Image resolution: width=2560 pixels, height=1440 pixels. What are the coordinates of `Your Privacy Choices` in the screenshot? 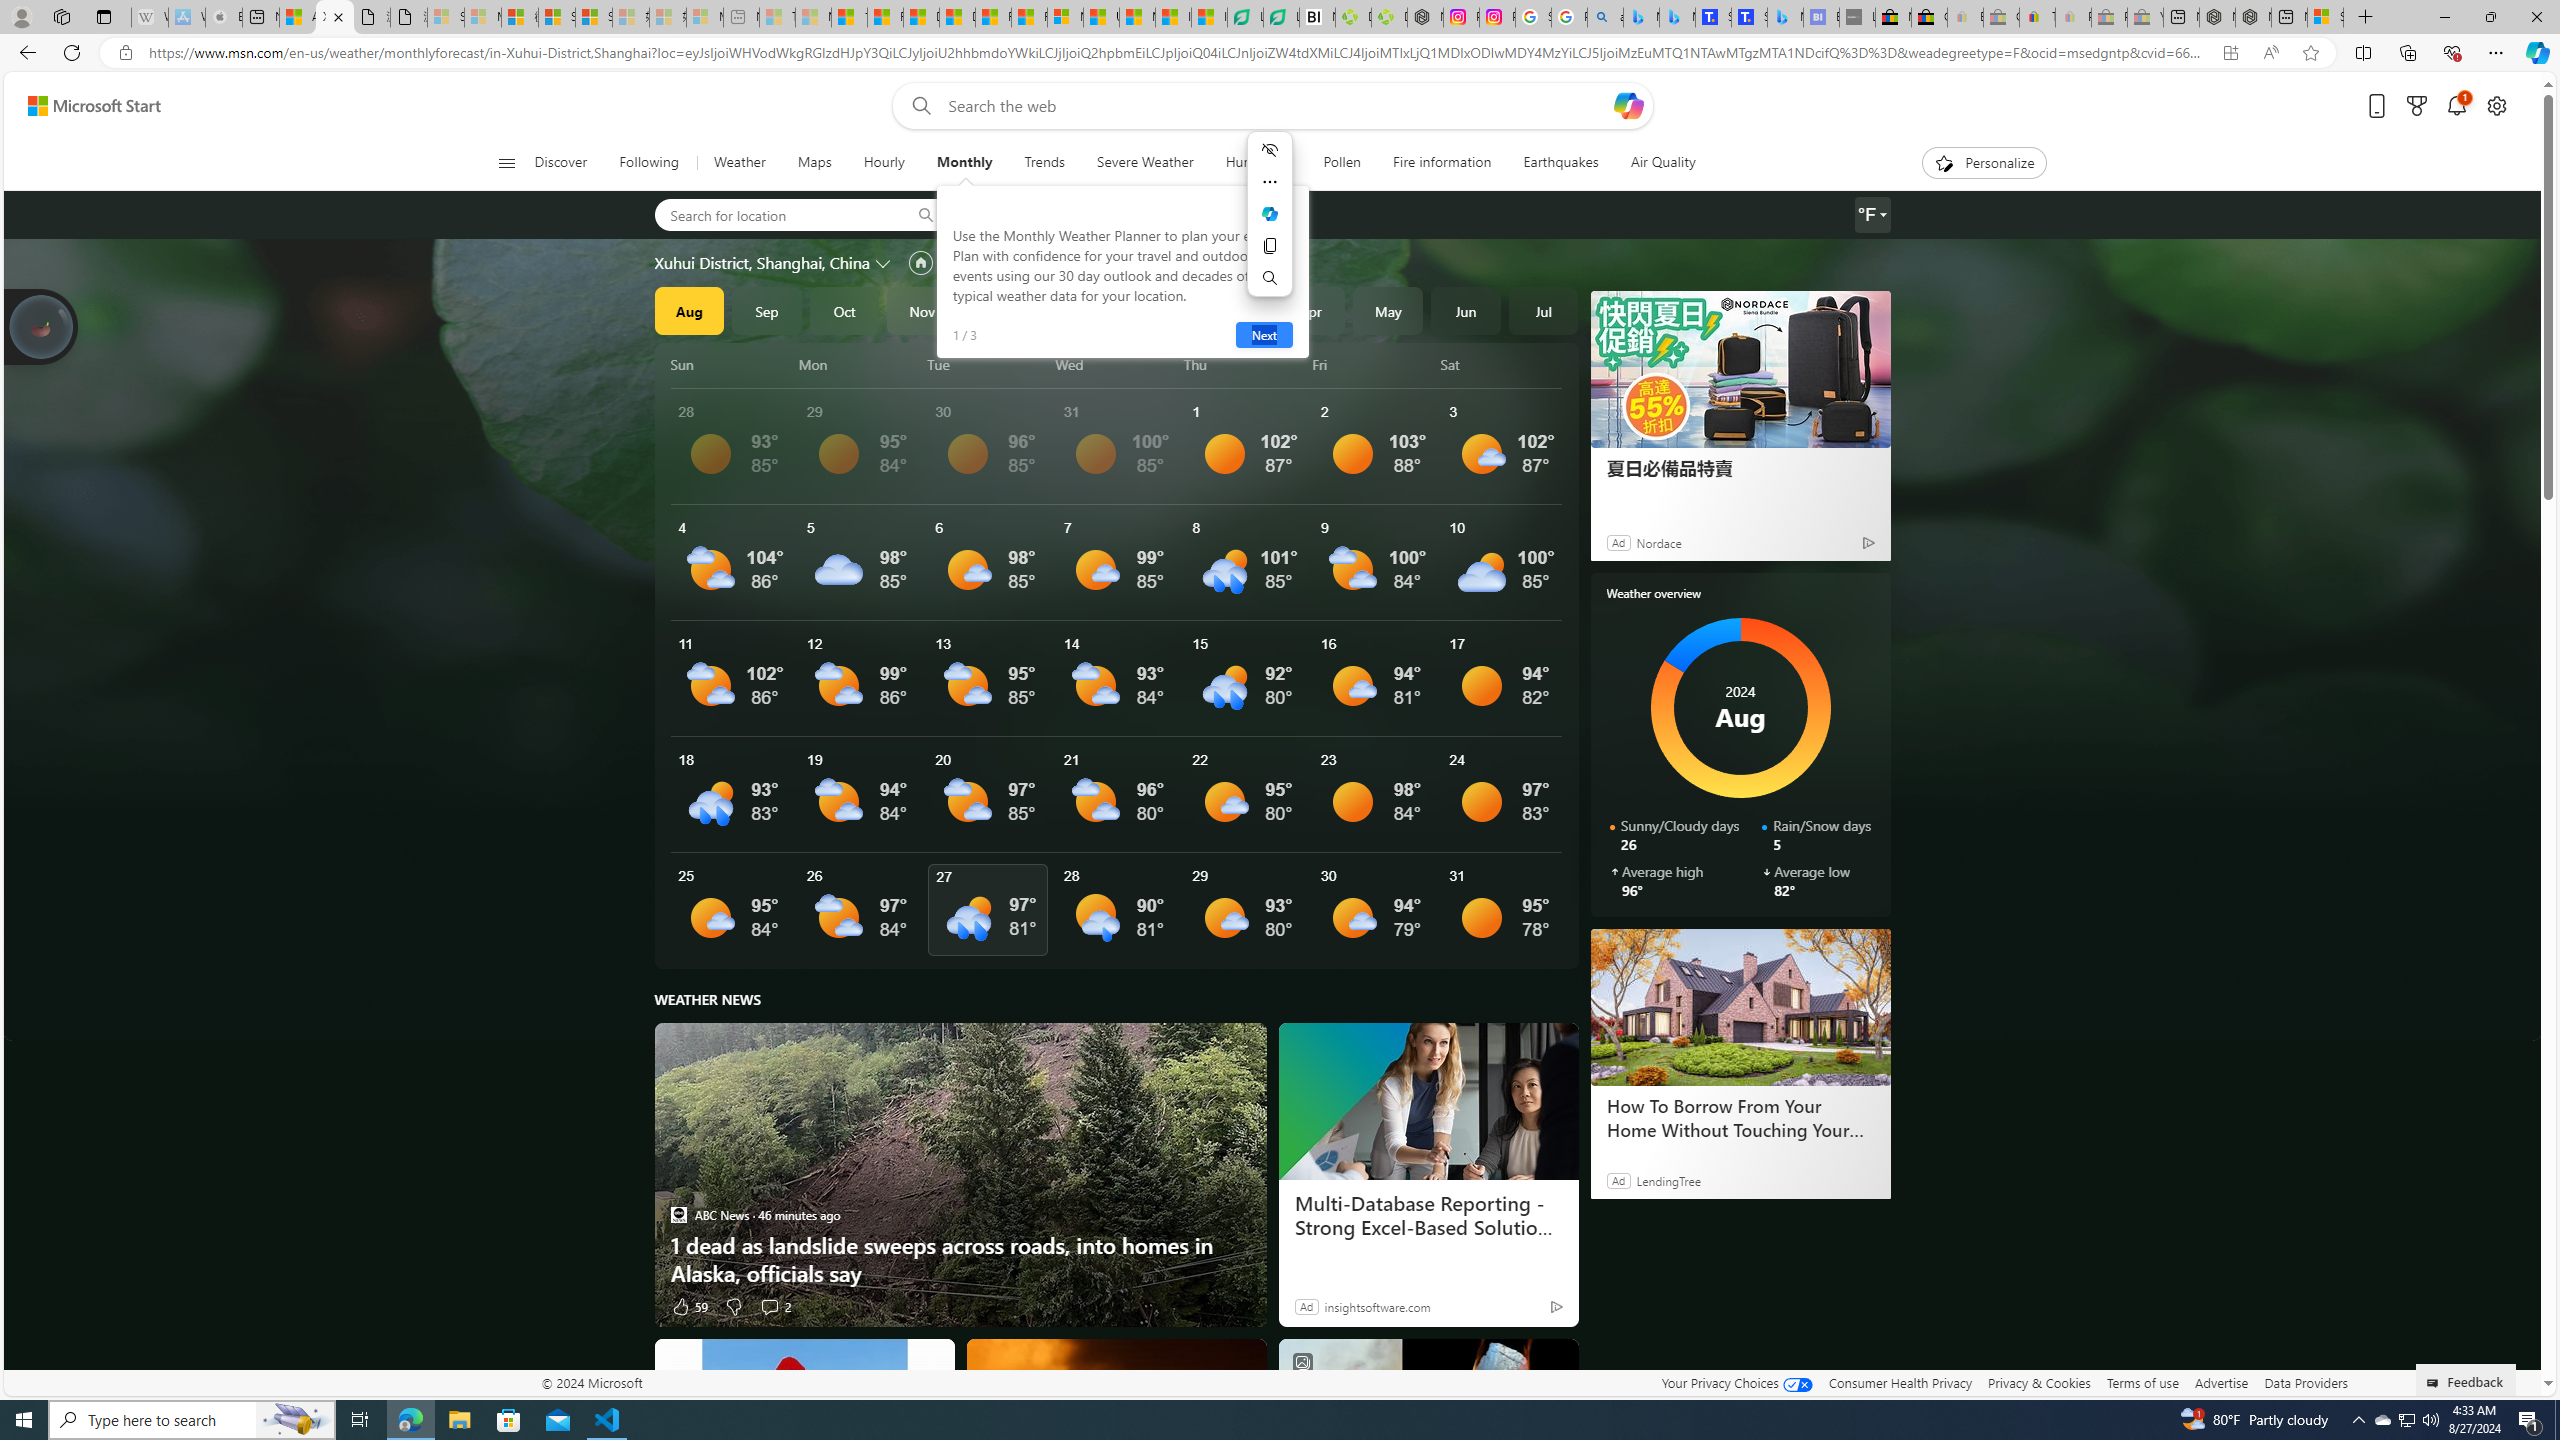 It's located at (1736, 1382).